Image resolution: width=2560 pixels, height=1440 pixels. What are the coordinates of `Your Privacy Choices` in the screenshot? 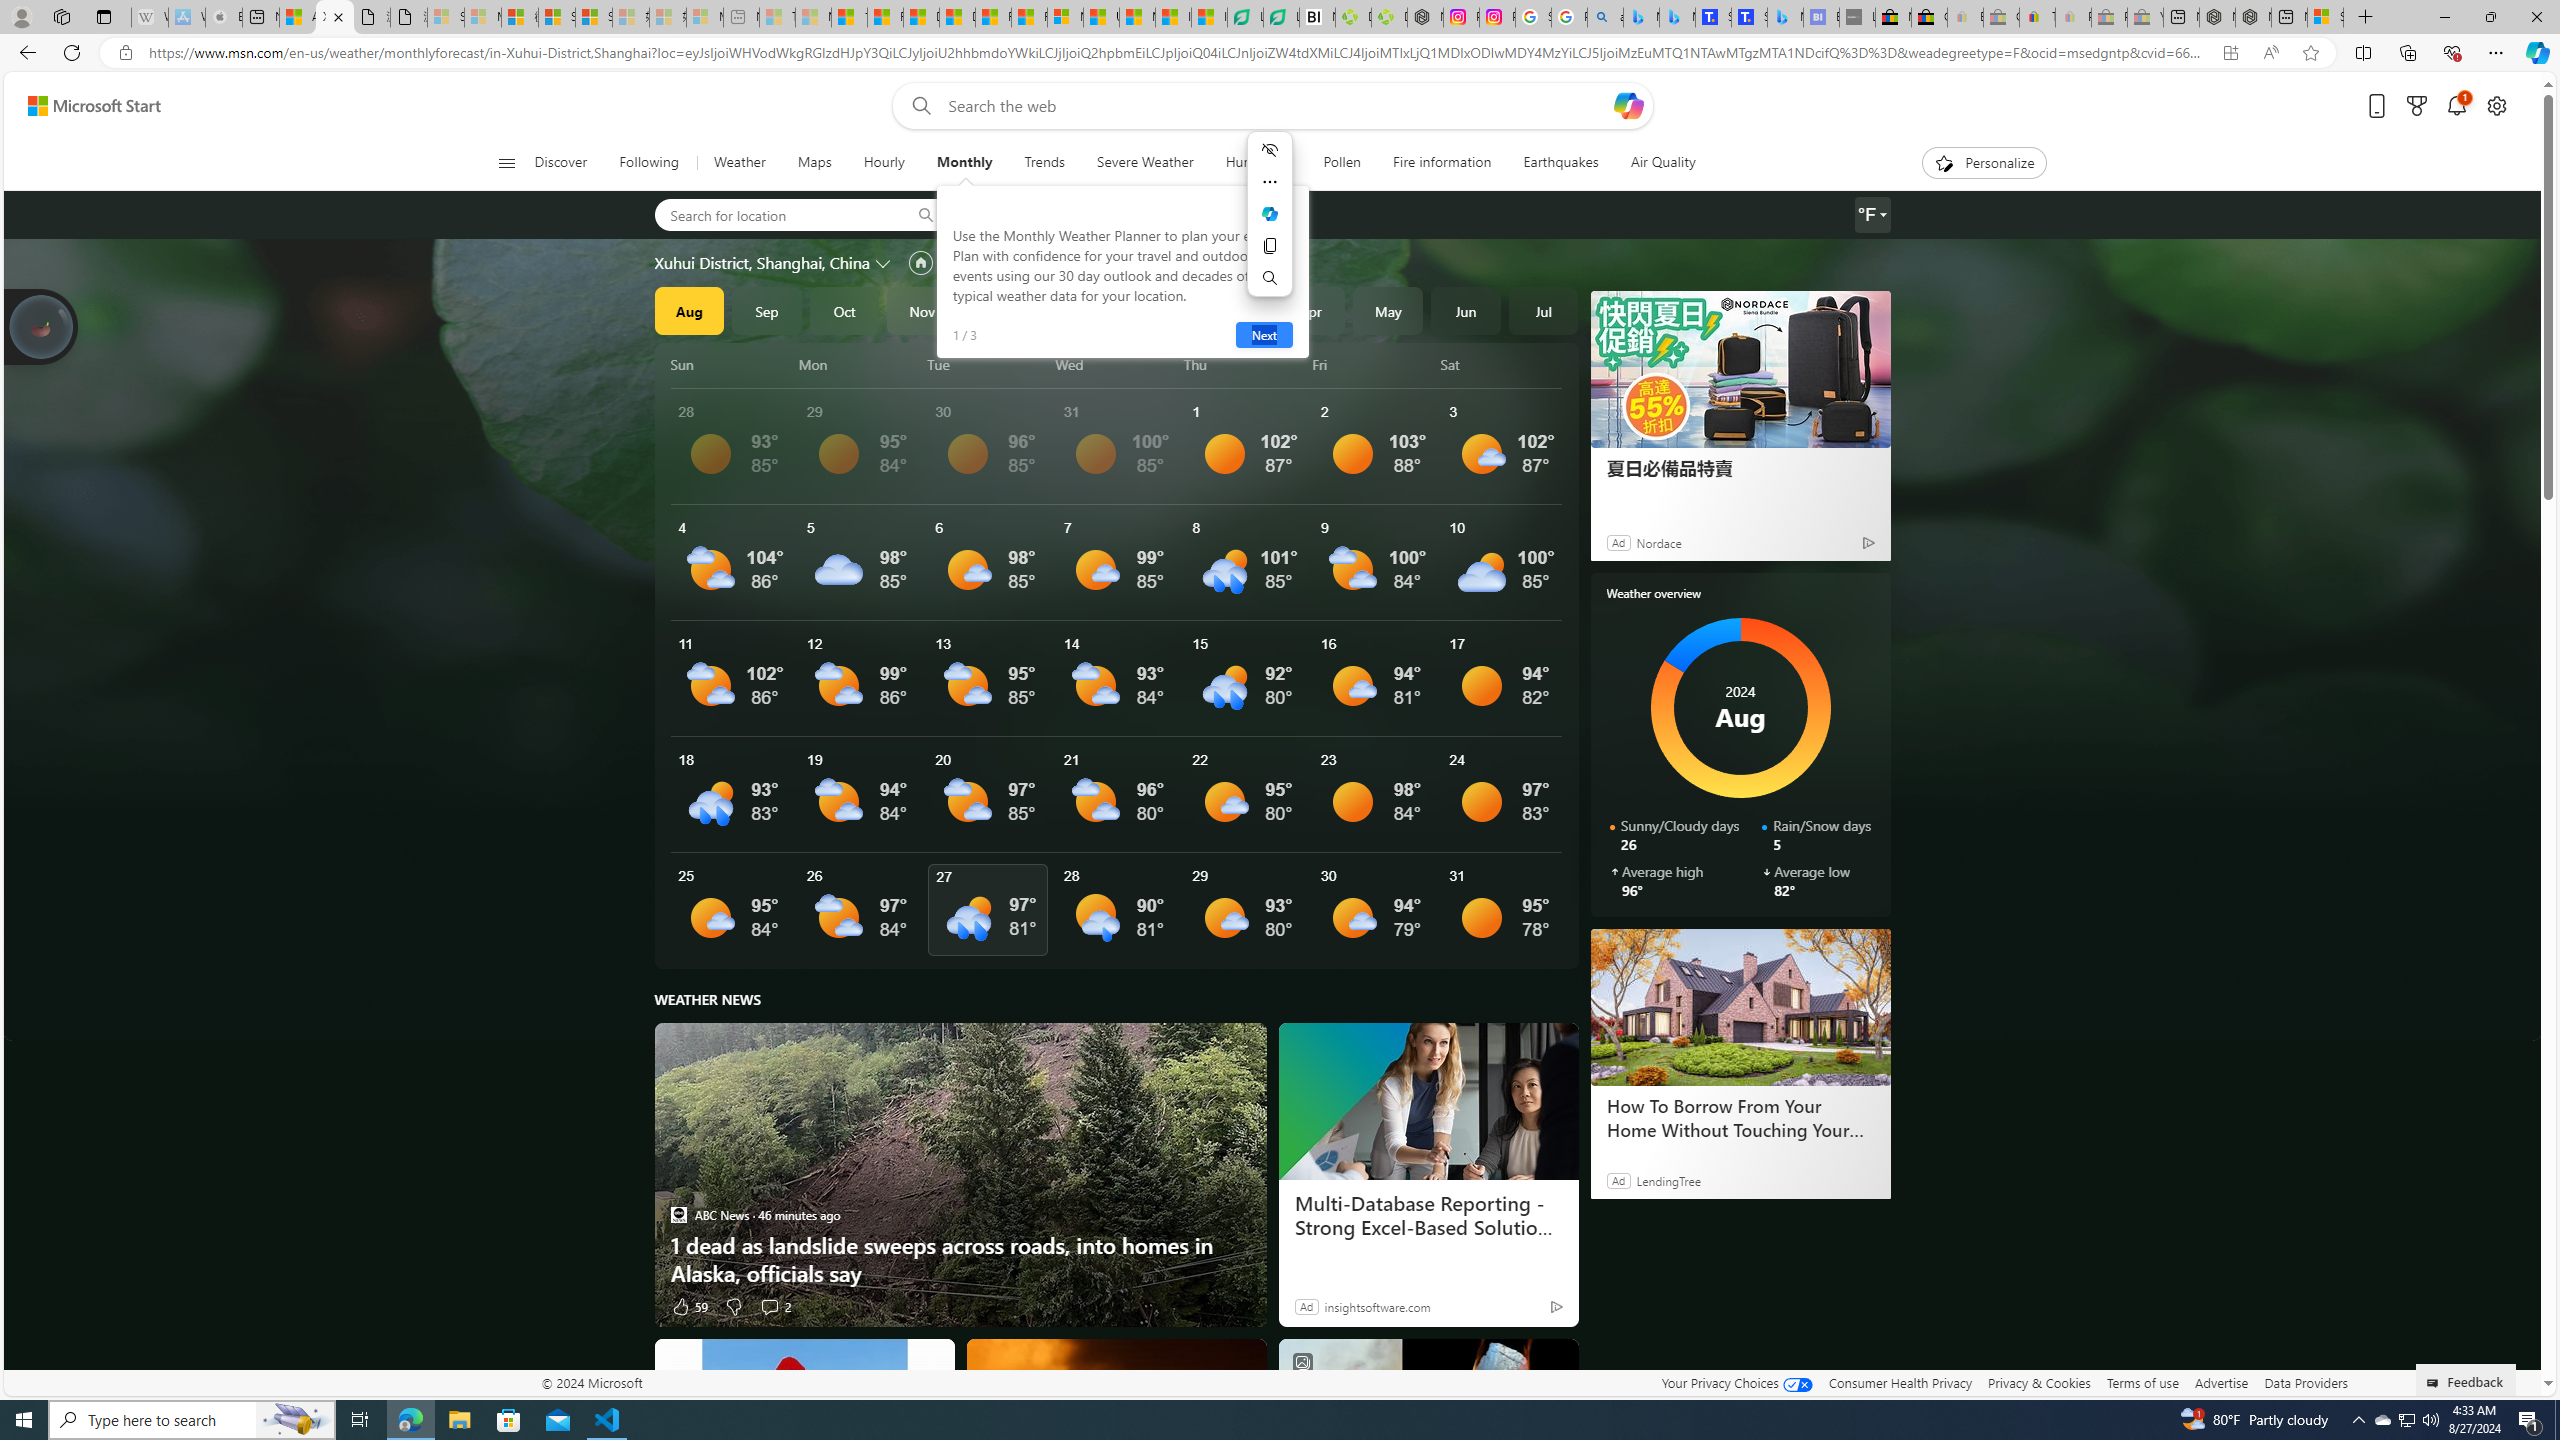 It's located at (1736, 1382).